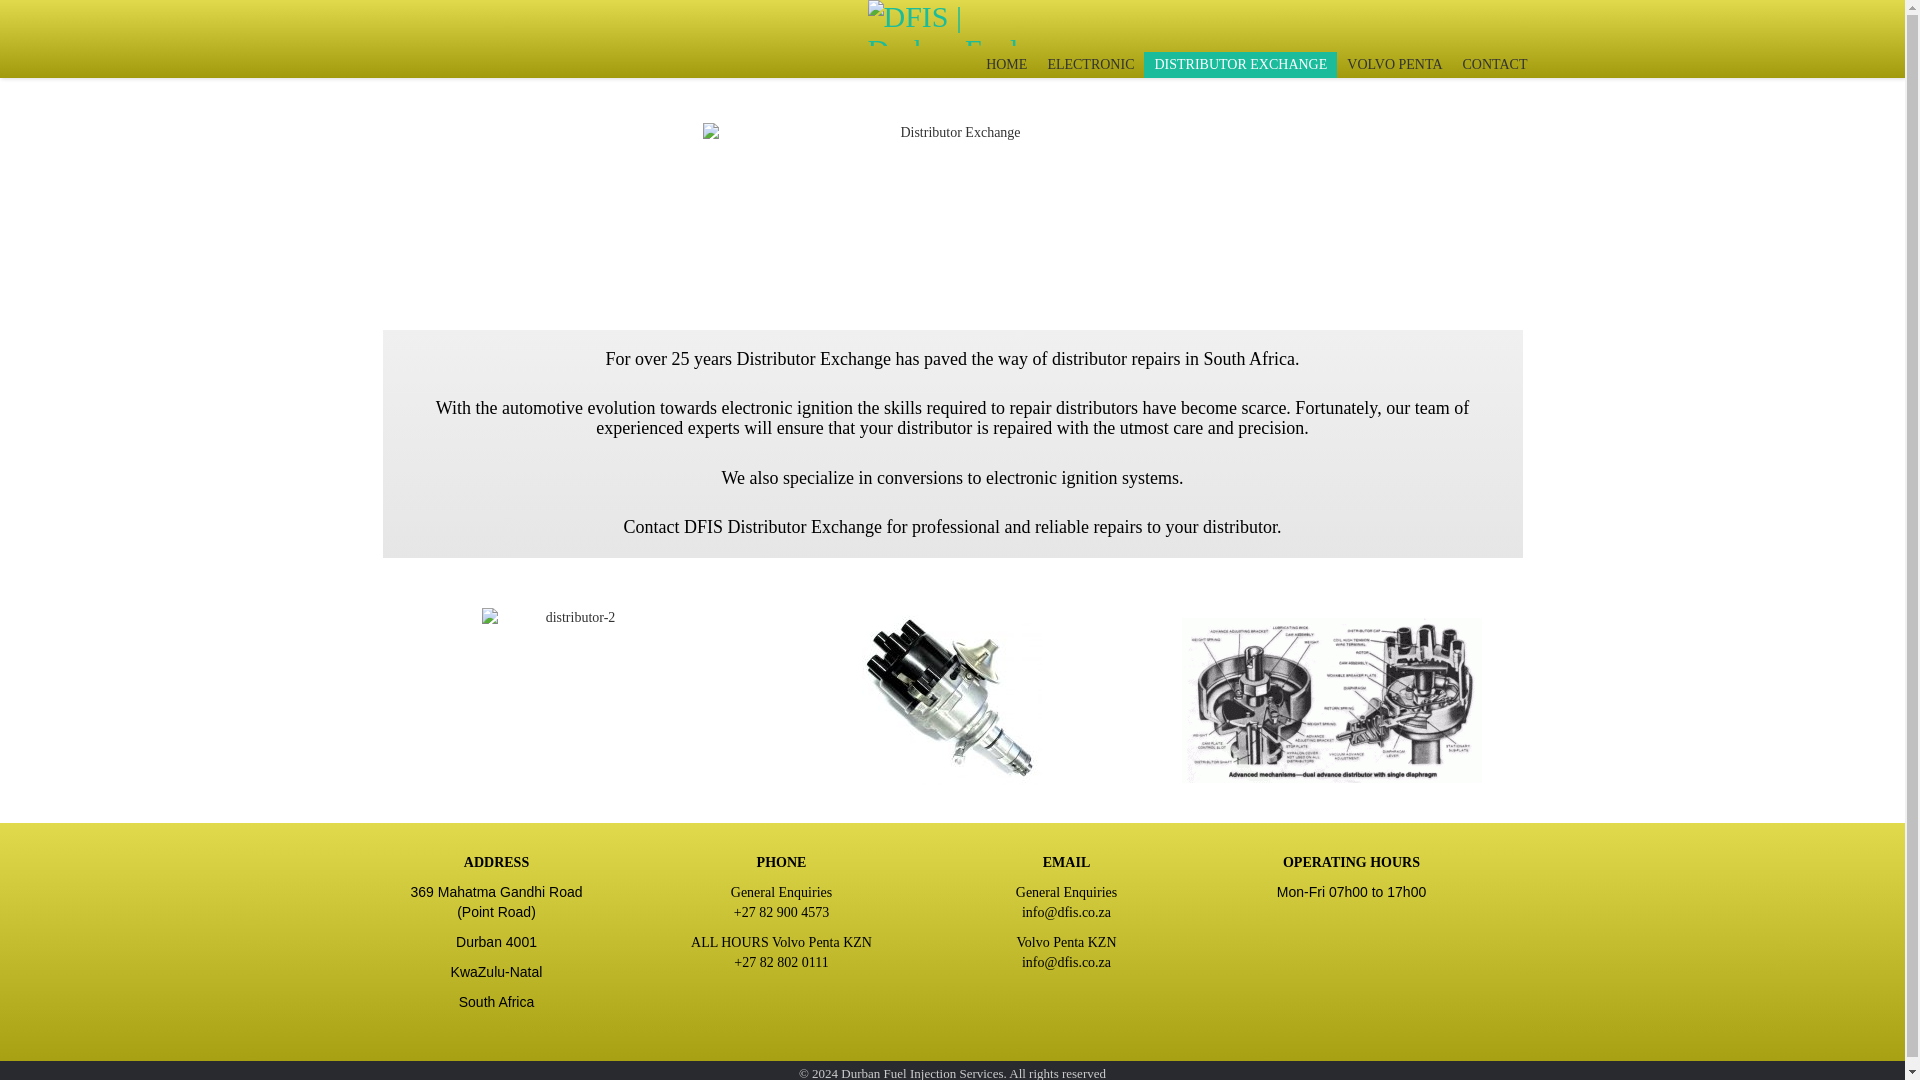  I want to click on CONTACT, so click(1494, 64).